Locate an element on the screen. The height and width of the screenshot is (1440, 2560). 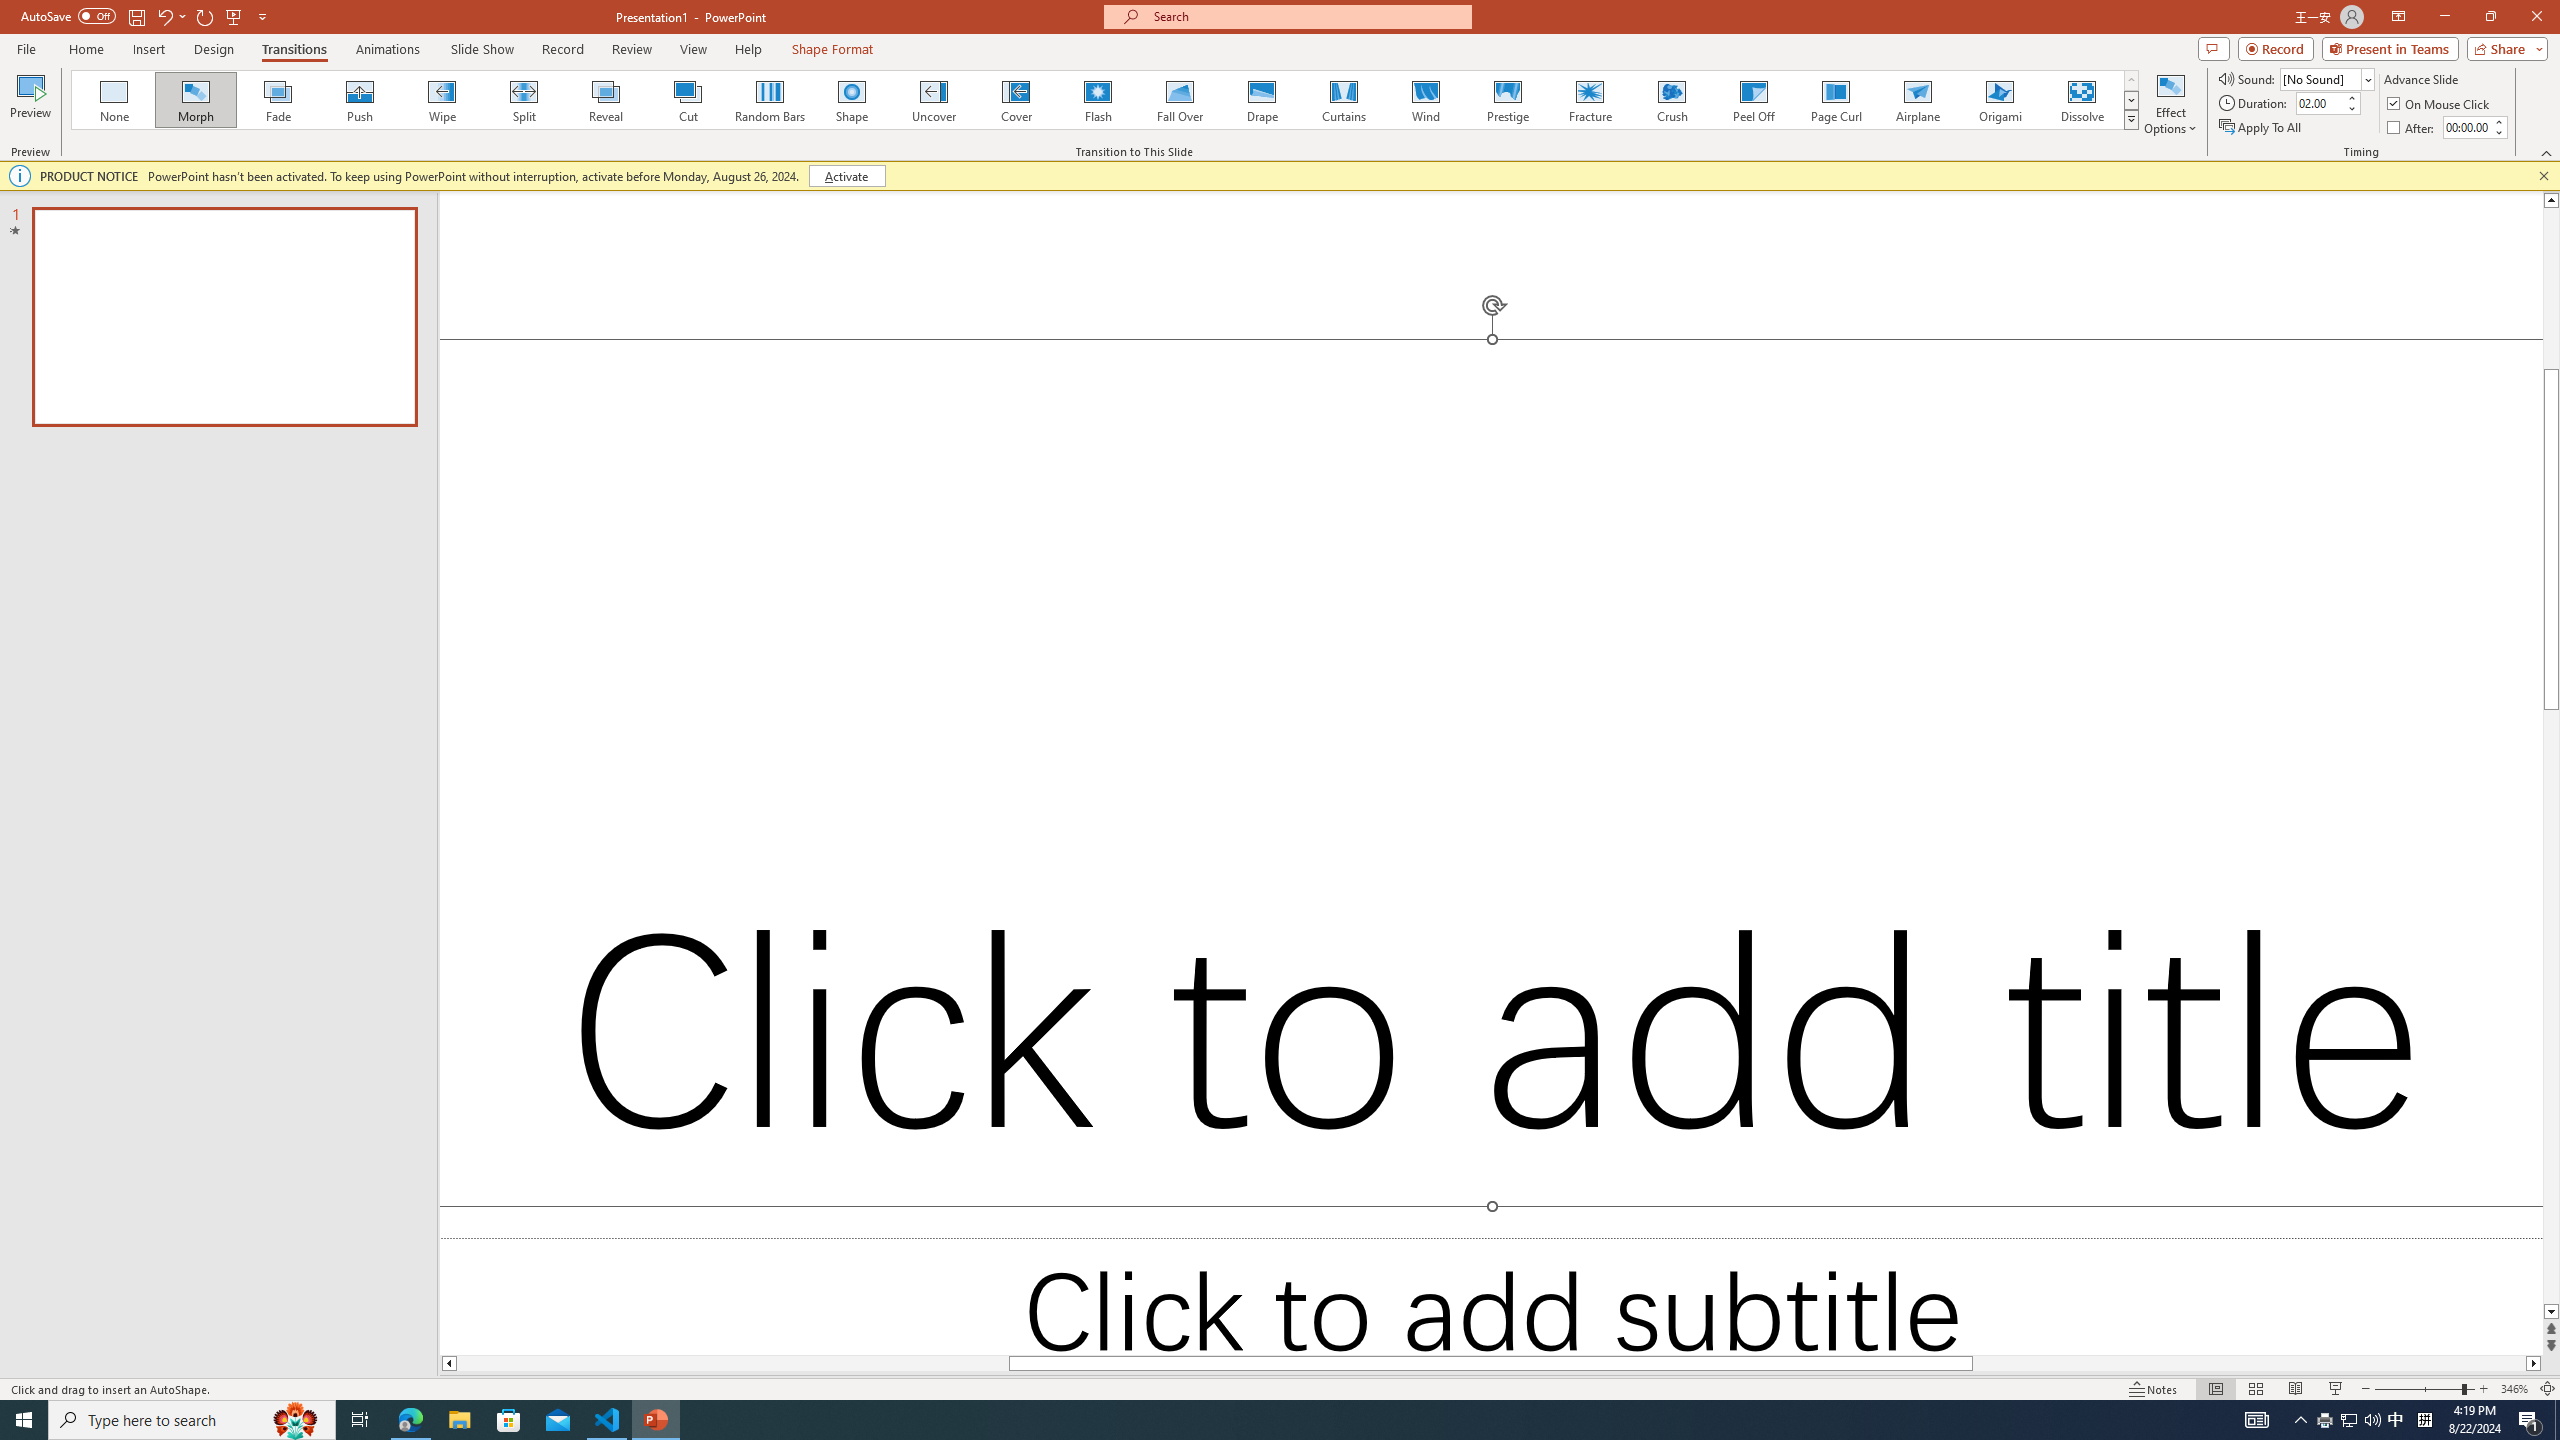
Page Curl is located at coordinates (1835, 100).